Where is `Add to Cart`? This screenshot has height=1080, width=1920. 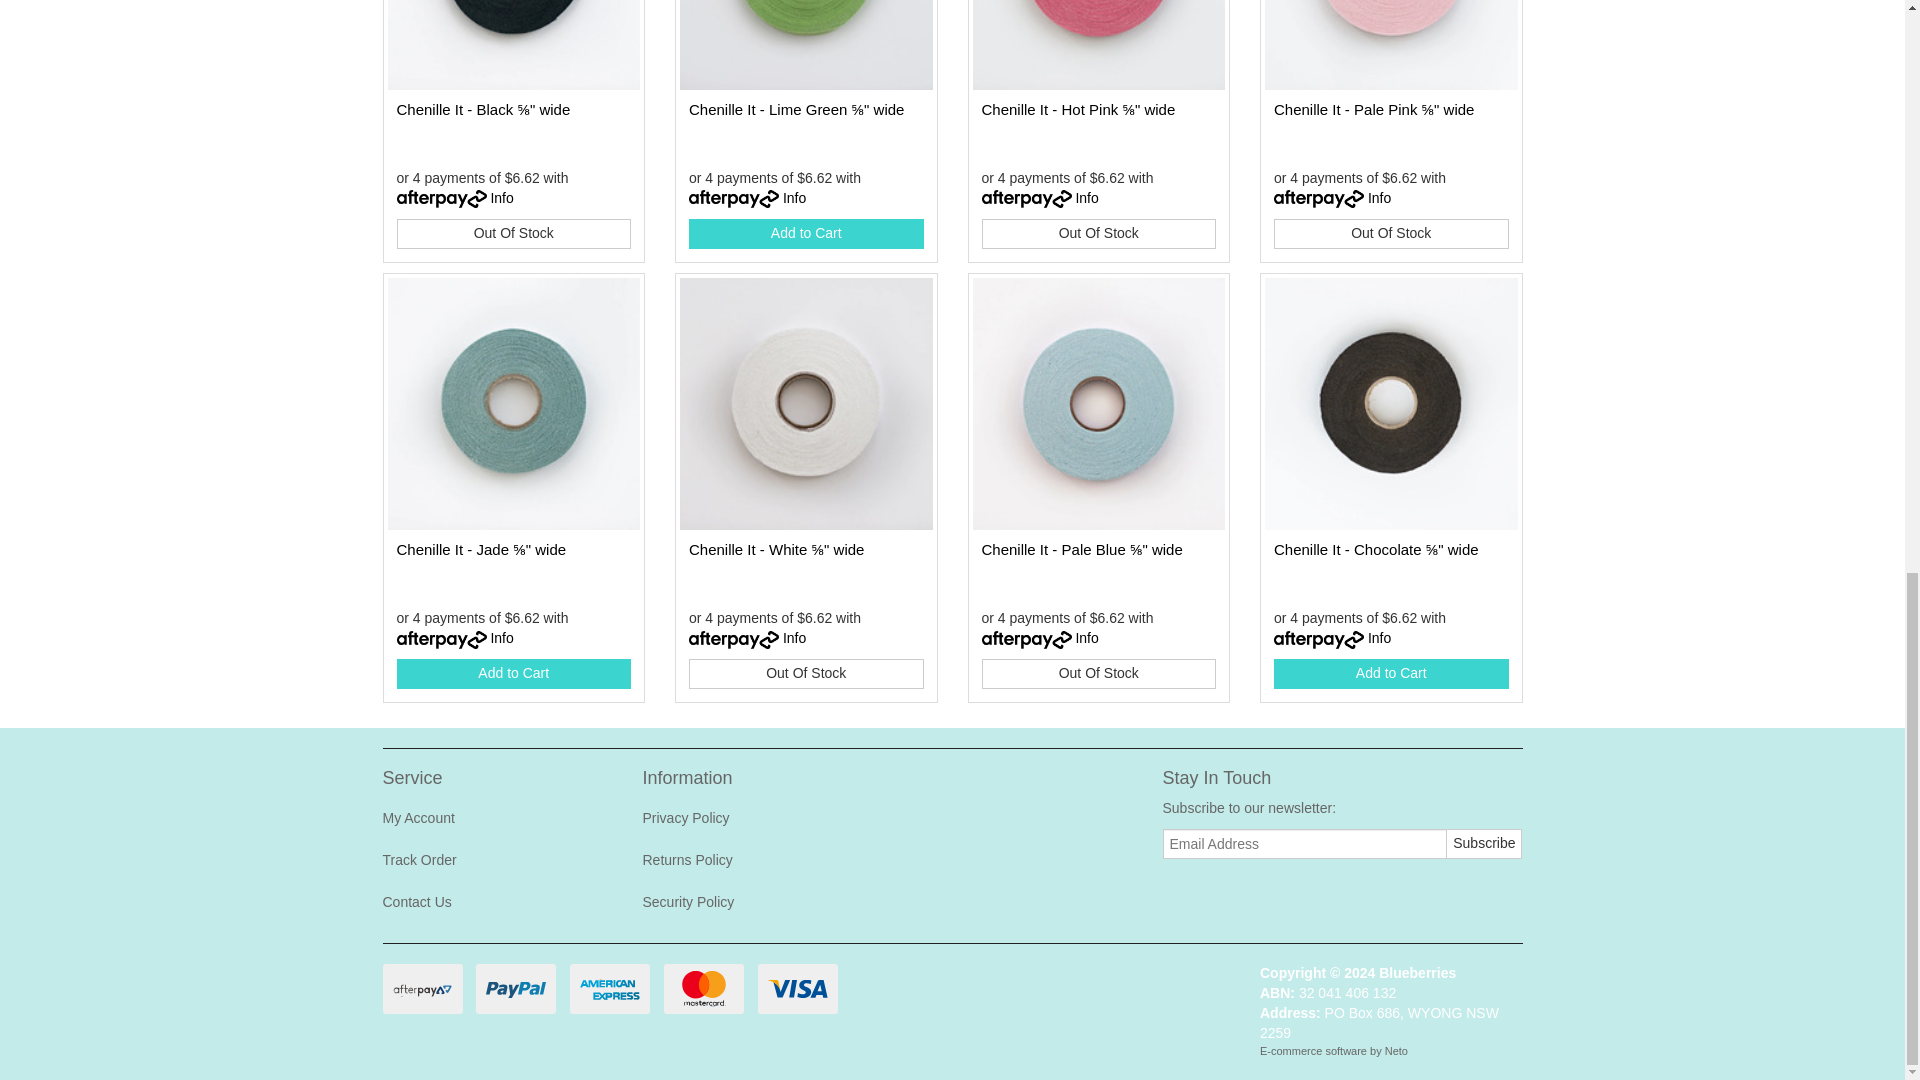
Add to Cart is located at coordinates (513, 674).